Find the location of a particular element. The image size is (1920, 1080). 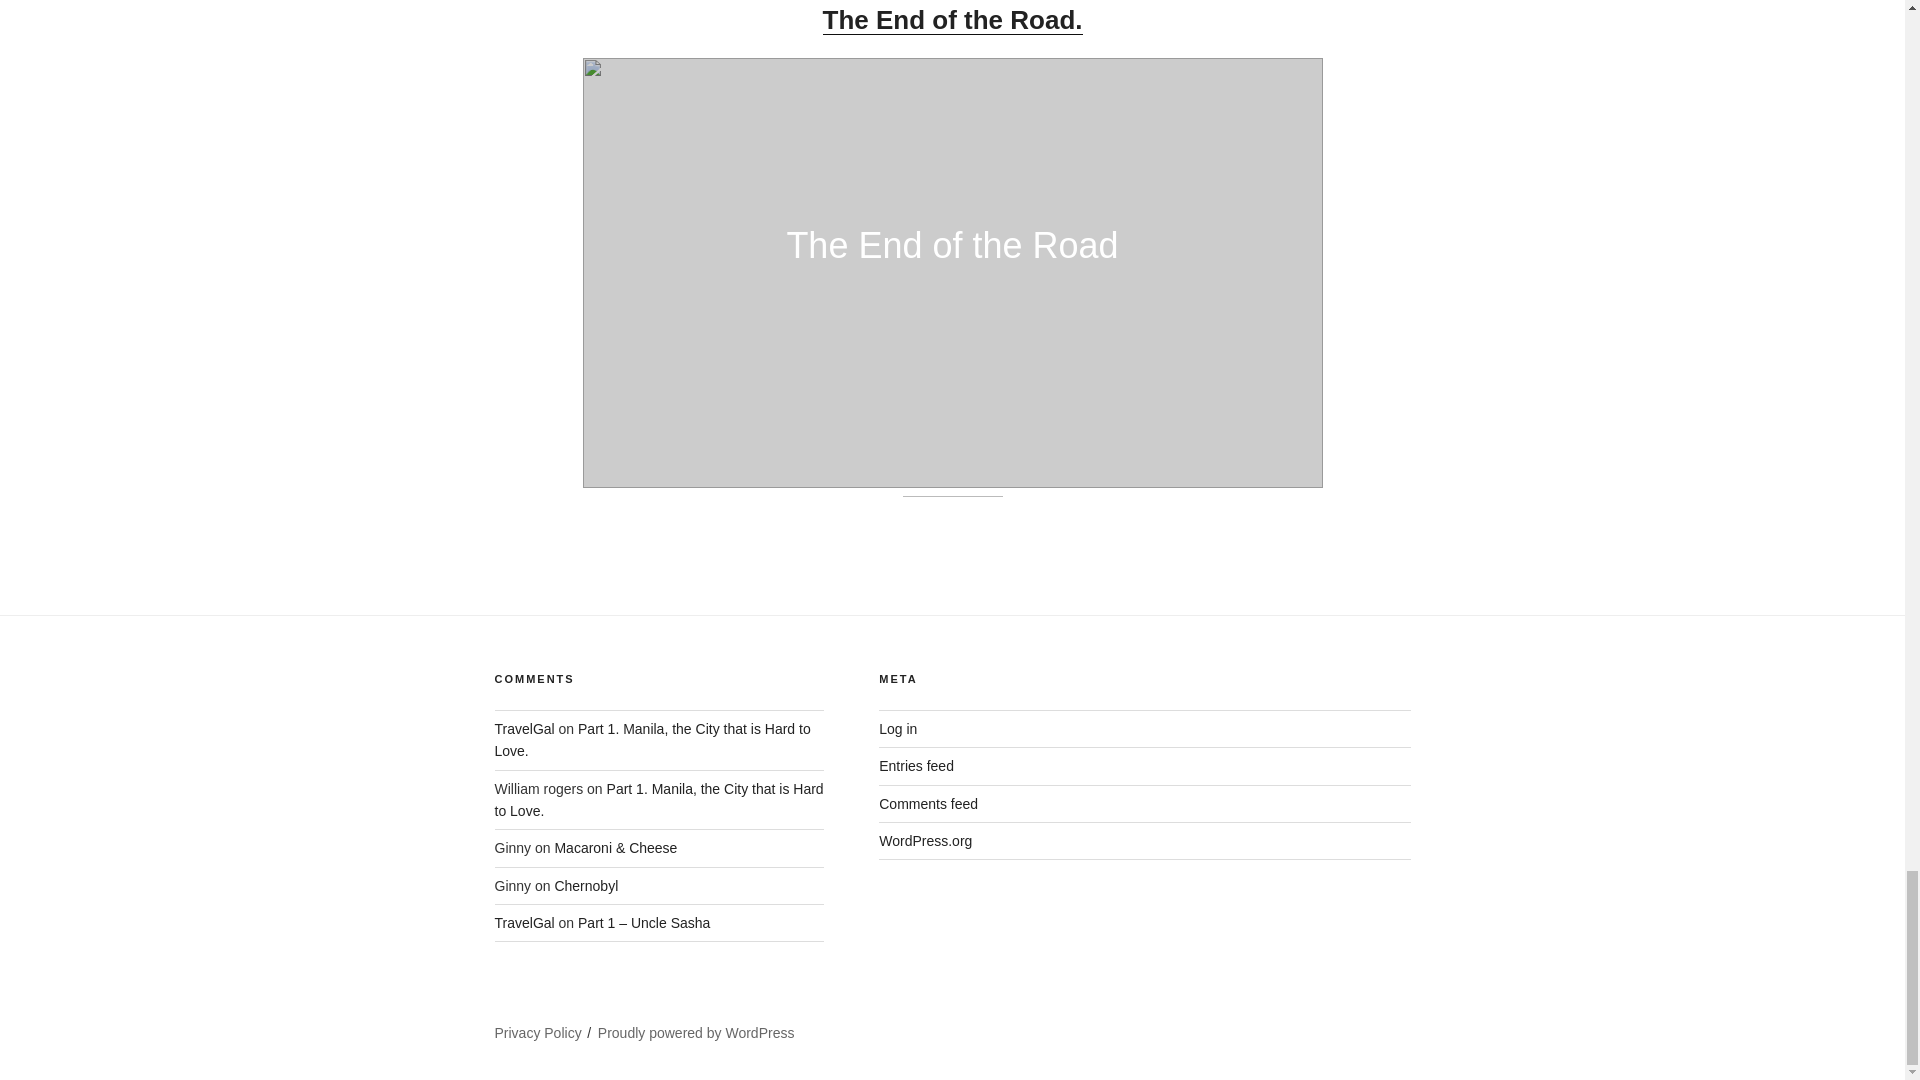

Entries feed is located at coordinates (916, 766).